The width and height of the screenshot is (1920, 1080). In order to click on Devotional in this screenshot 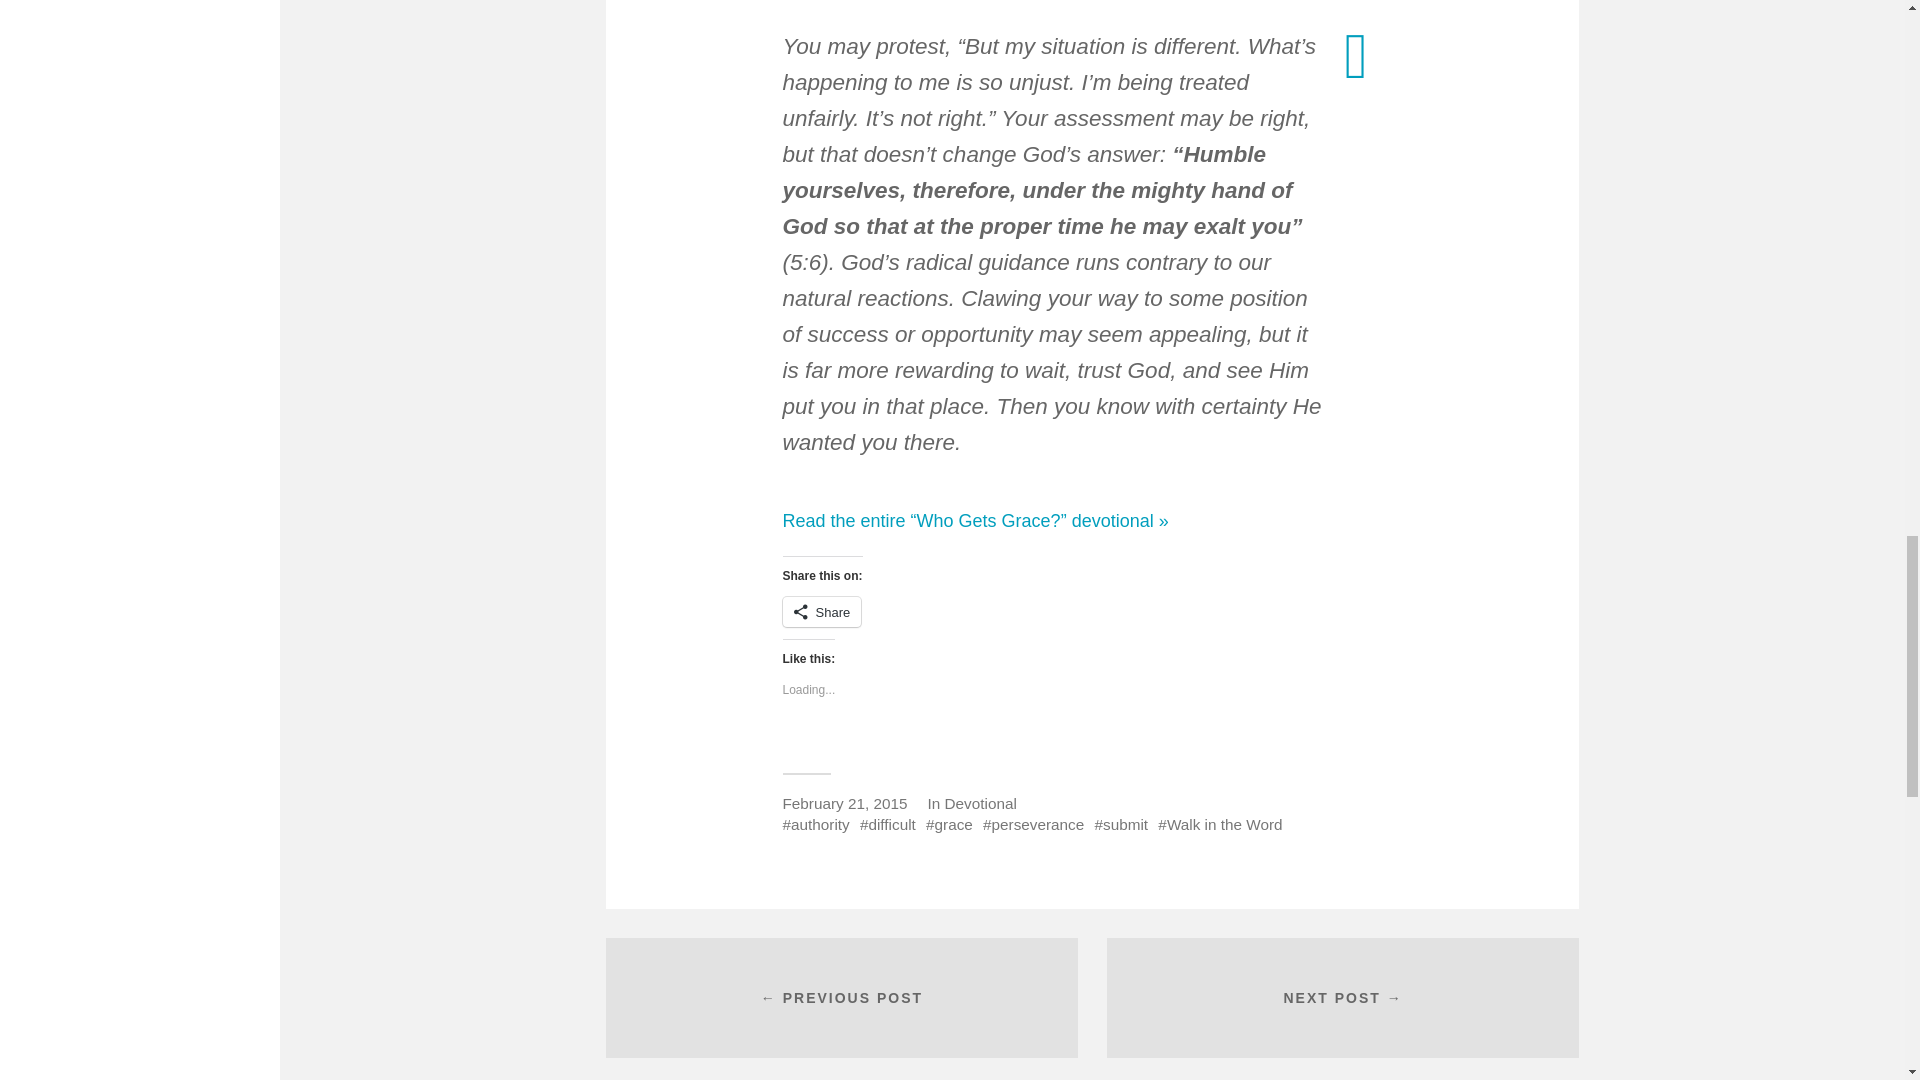, I will do `click(980, 803)`.